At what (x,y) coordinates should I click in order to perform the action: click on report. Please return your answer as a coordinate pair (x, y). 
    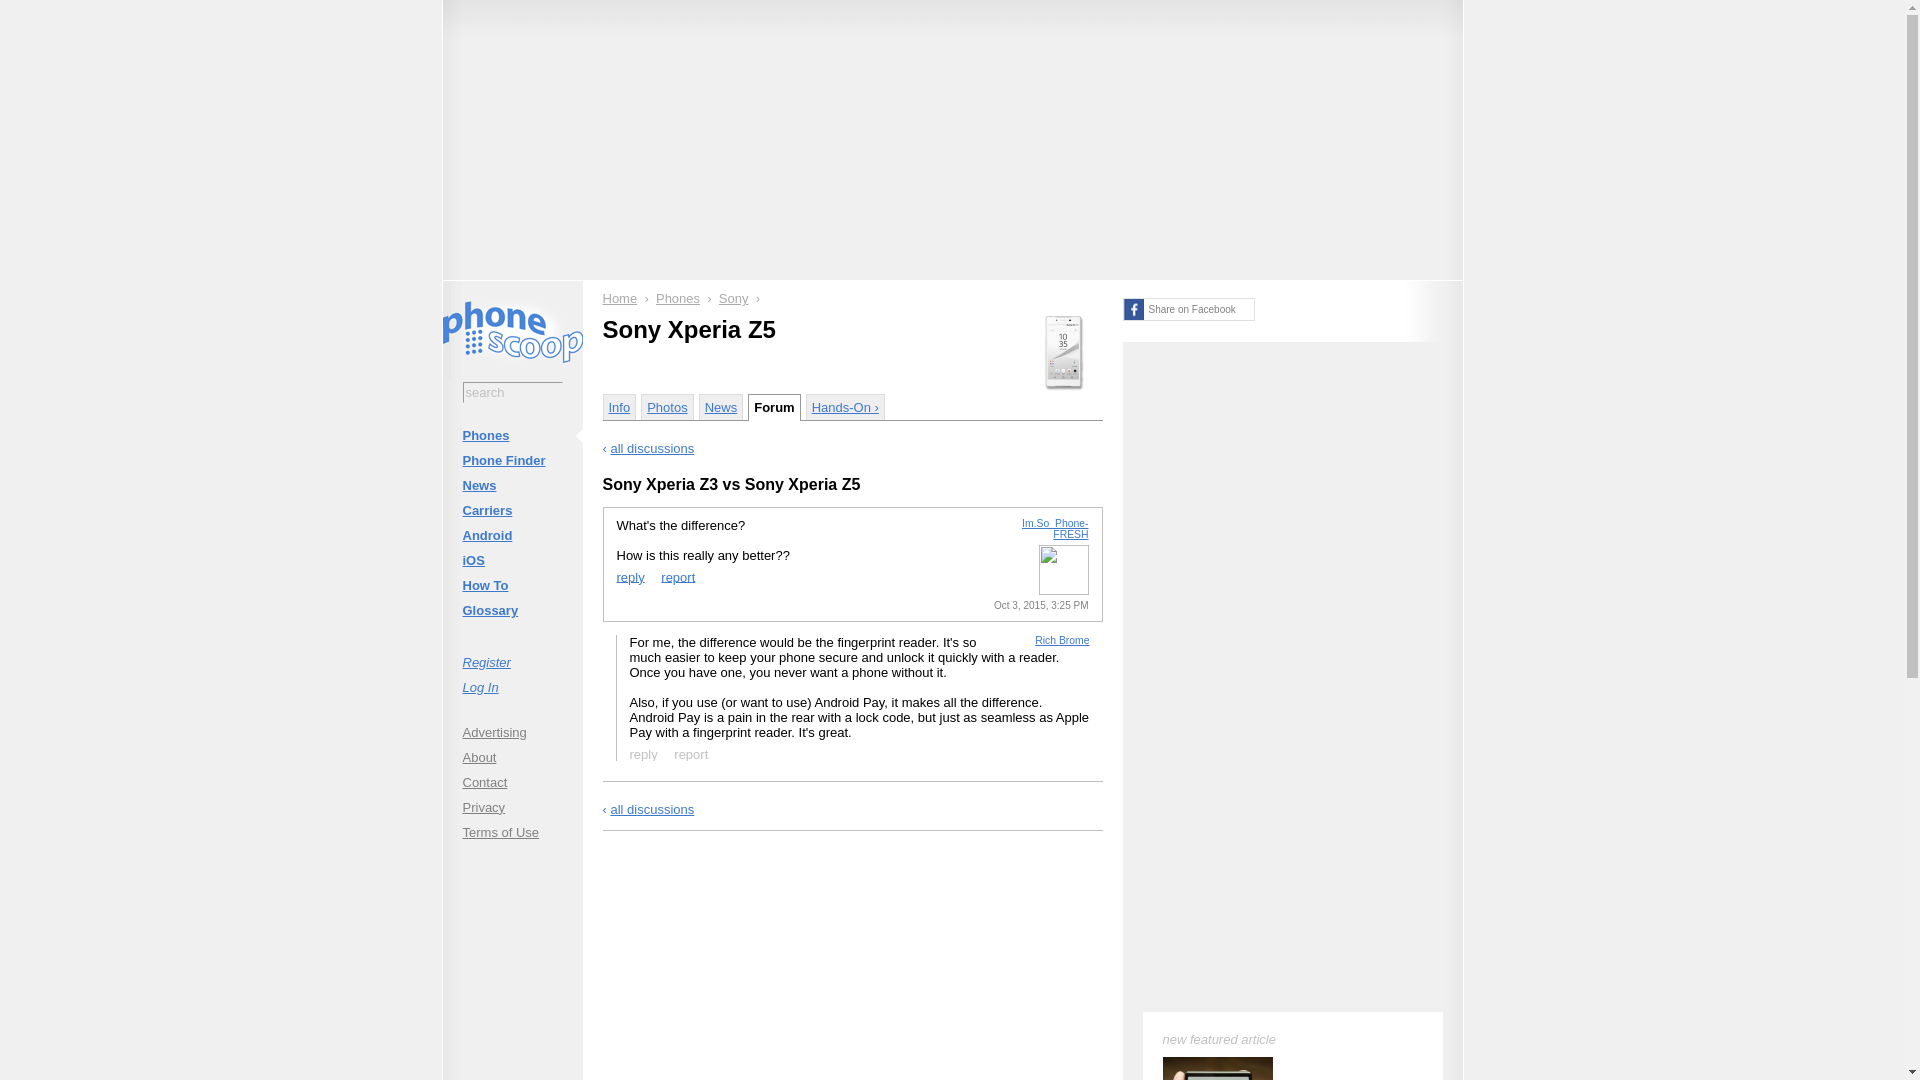
    Looking at the image, I should click on (691, 753).